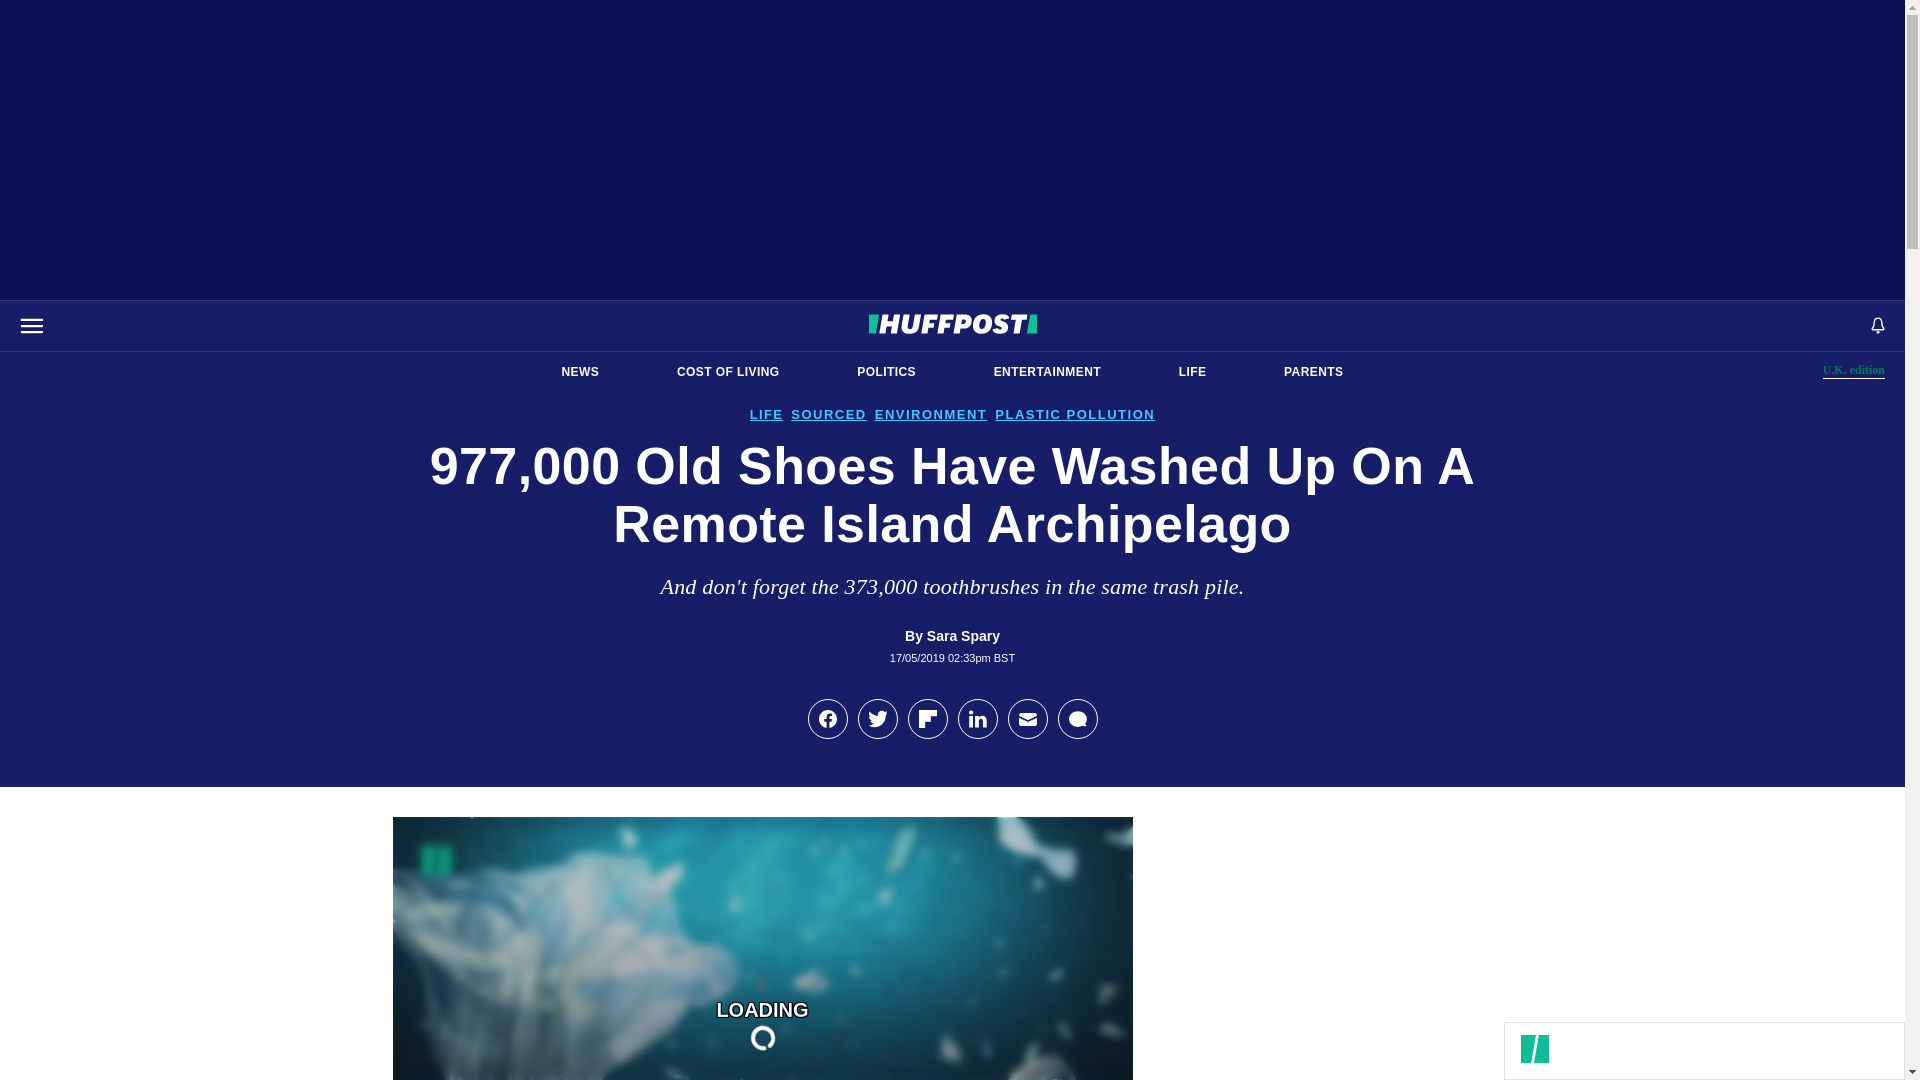  What do you see at coordinates (886, 372) in the screenshot?
I see `POLITICS` at bounding box center [886, 372].